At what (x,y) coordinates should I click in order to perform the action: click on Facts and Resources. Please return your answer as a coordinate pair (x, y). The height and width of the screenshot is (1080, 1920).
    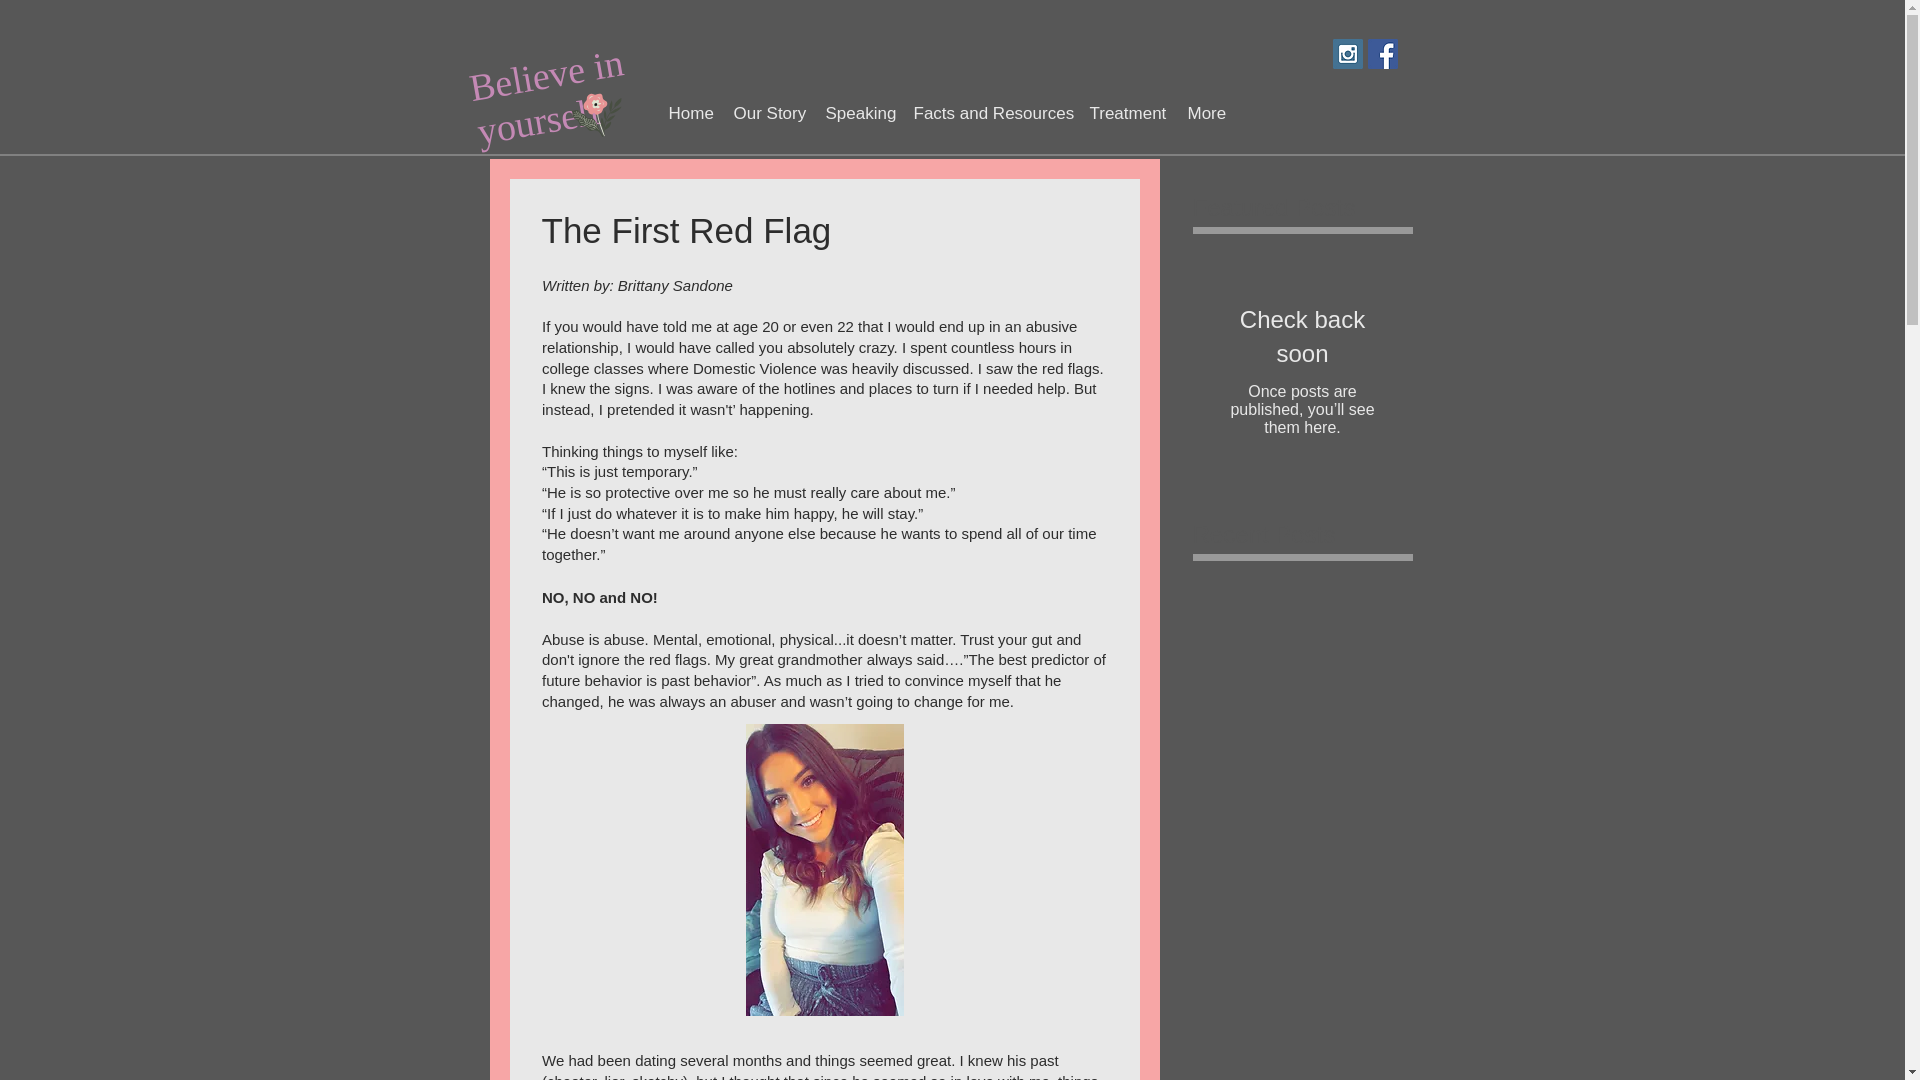
    Looking at the image, I should click on (990, 114).